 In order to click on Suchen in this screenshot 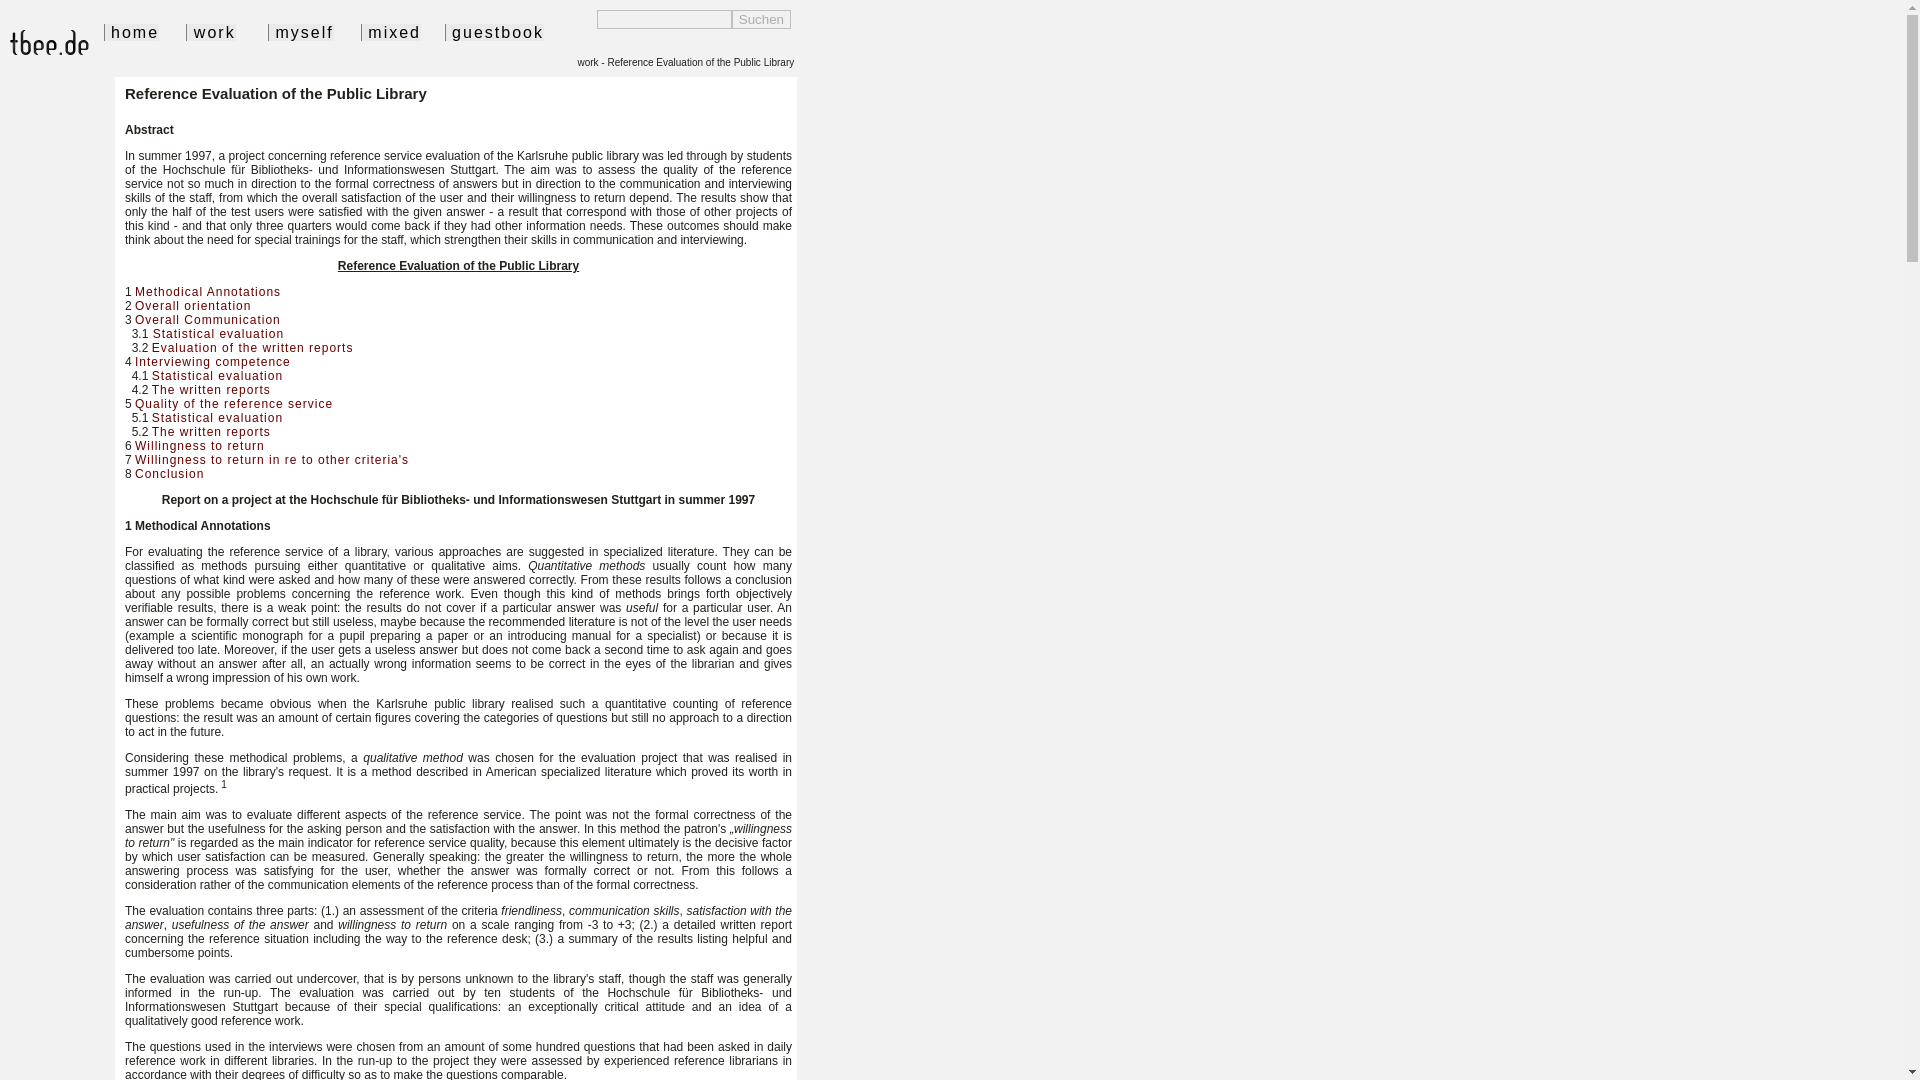, I will do `click(761, 19)`.